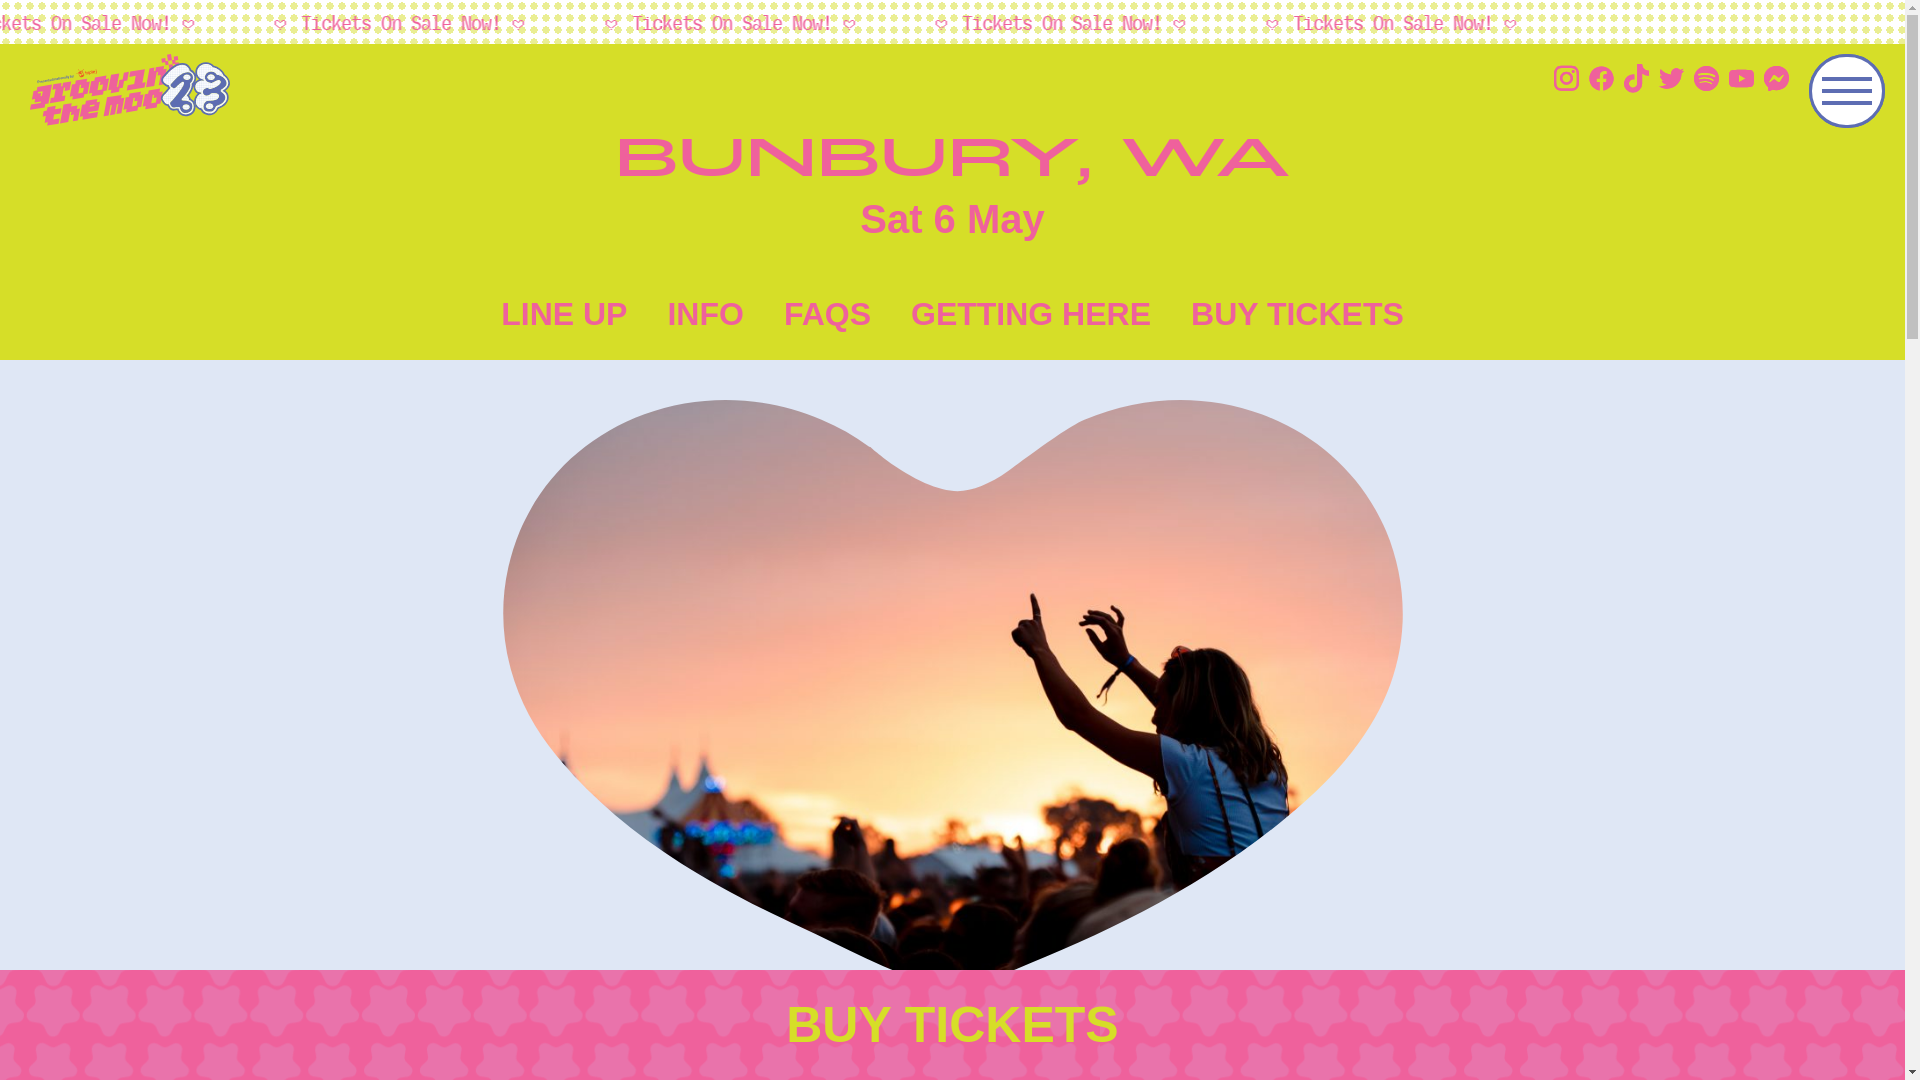 This screenshot has width=1920, height=1080. What do you see at coordinates (705, 314) in the screenshot?
I see `INFO` at bounding box center [705, 314].